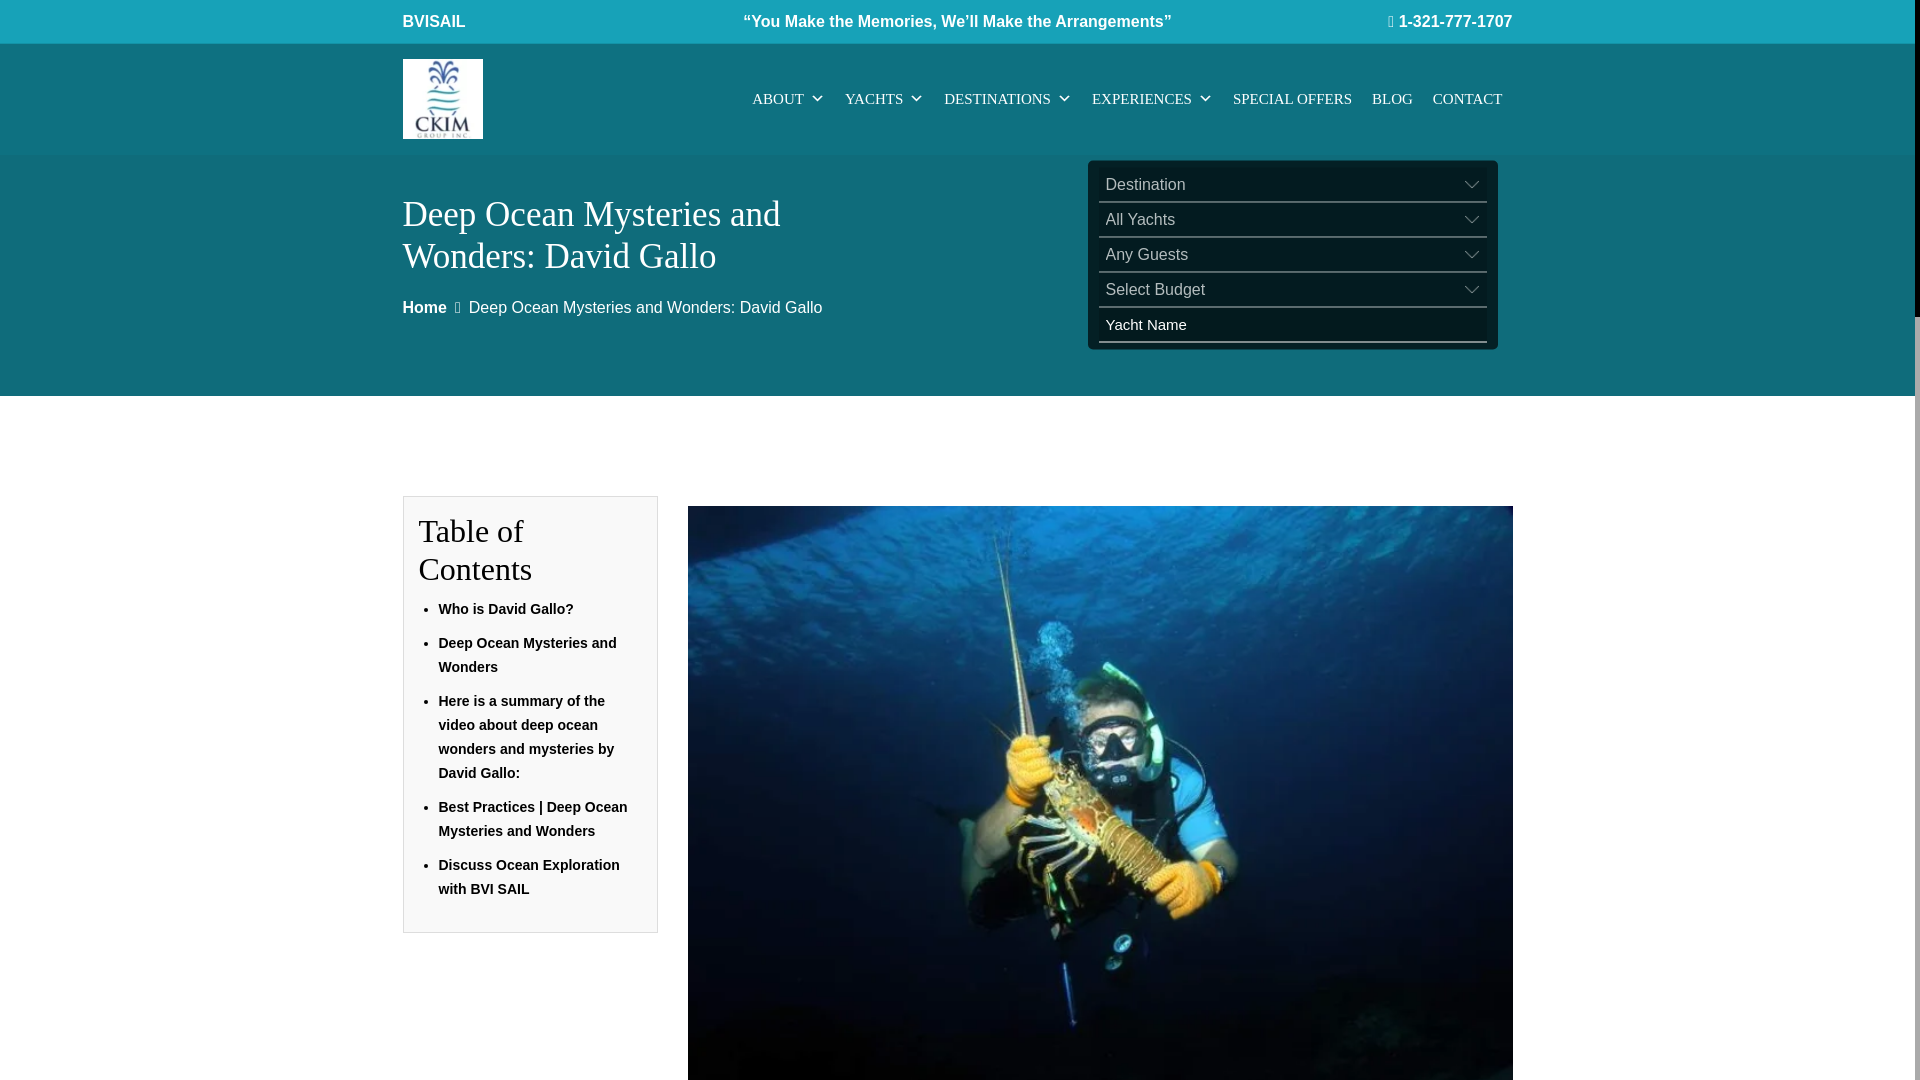  Describe the element at coordinates (1456, 21) in the screenshot. I see `1-321-777-1707` at that location.